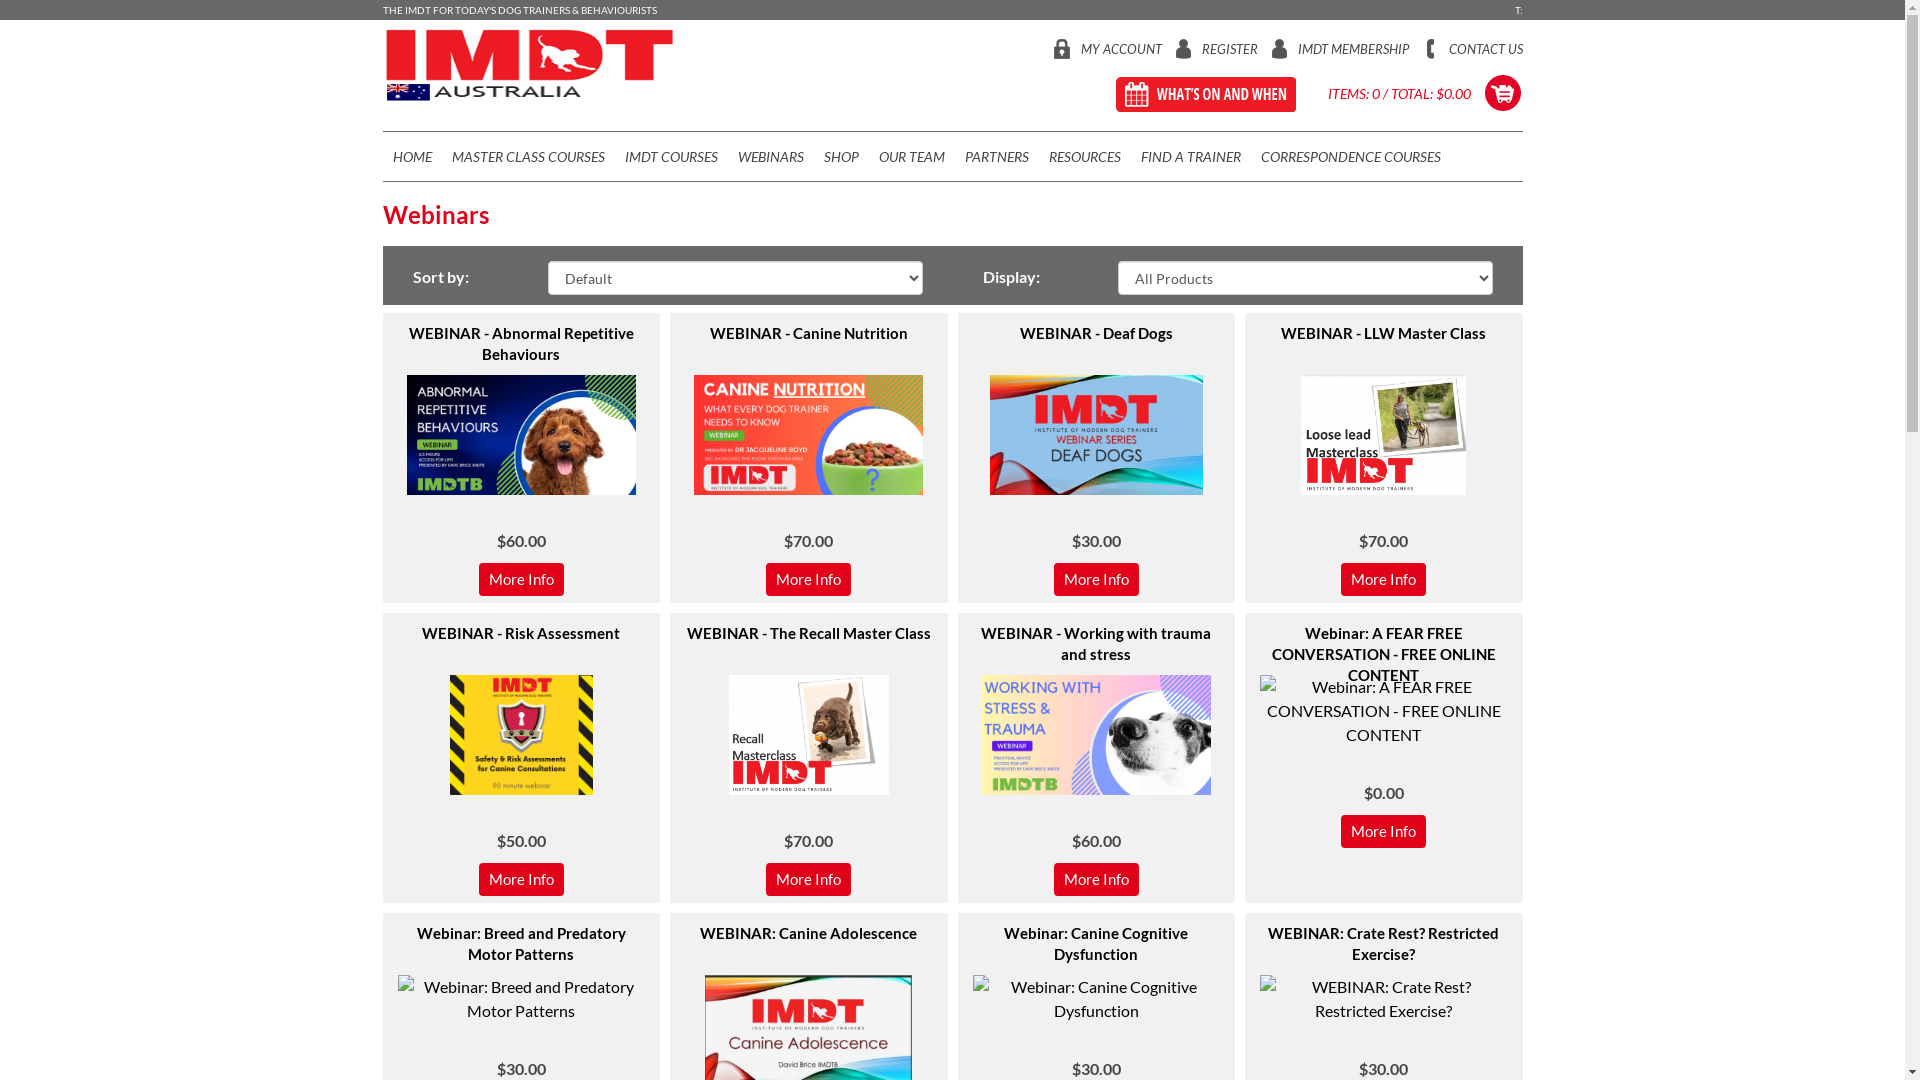 The height and width of the screenshot is (1080, 1920). I want to click on WEBINAR - Deaf Dogs, so click(1096, 344).